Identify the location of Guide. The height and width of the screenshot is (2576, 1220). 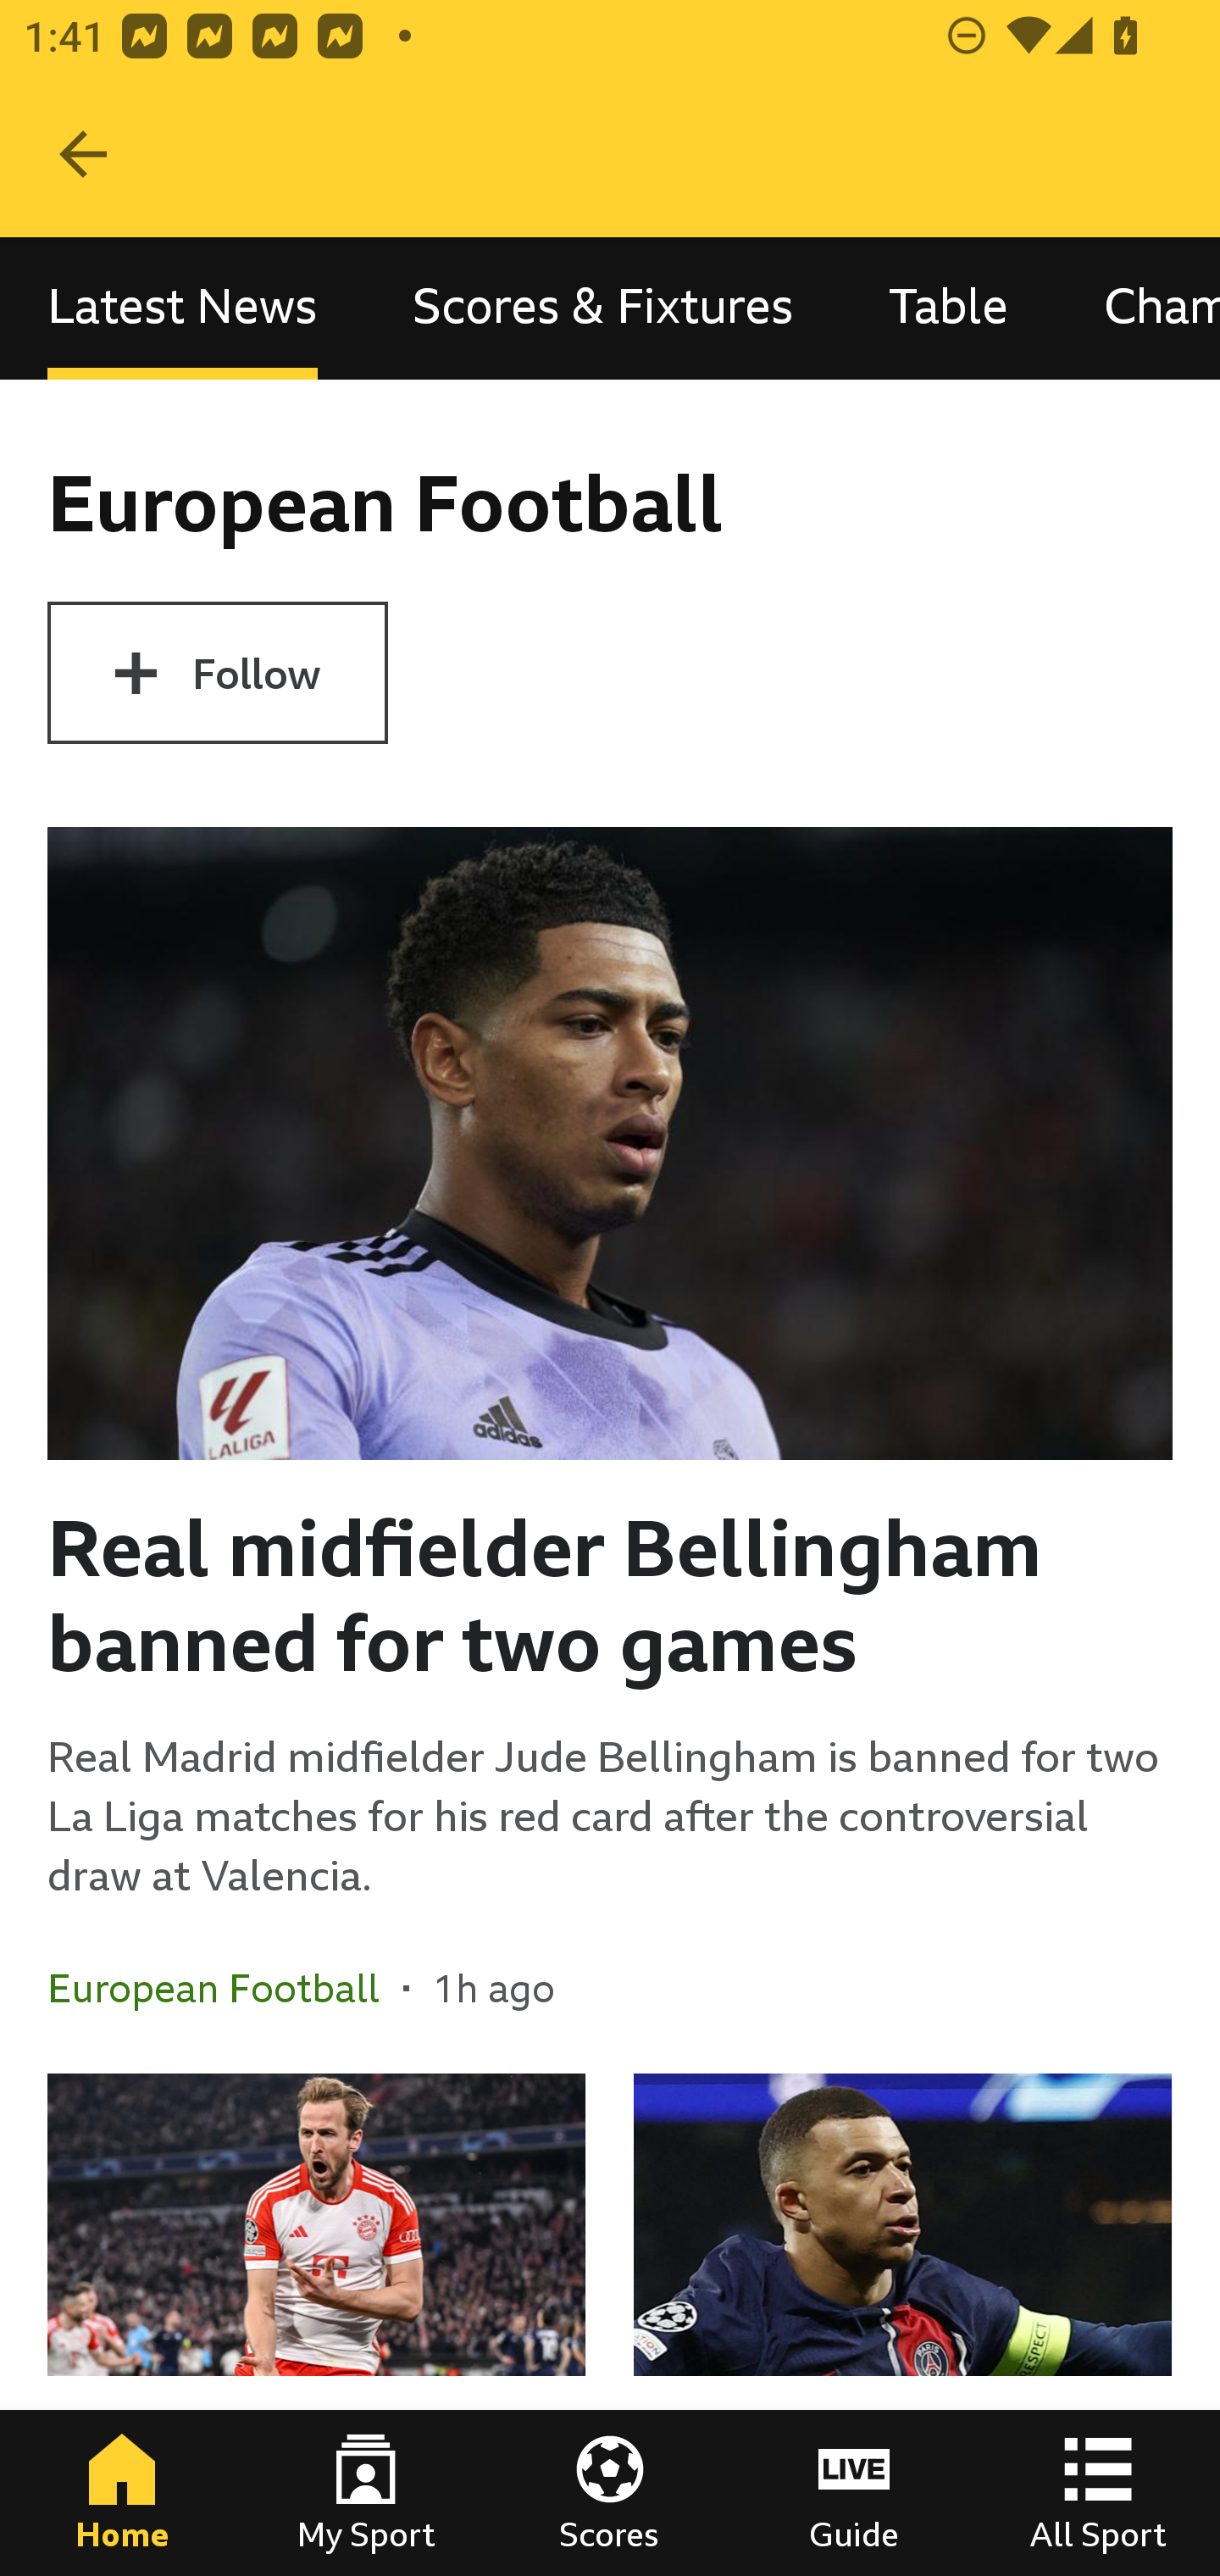
(854, 2493).